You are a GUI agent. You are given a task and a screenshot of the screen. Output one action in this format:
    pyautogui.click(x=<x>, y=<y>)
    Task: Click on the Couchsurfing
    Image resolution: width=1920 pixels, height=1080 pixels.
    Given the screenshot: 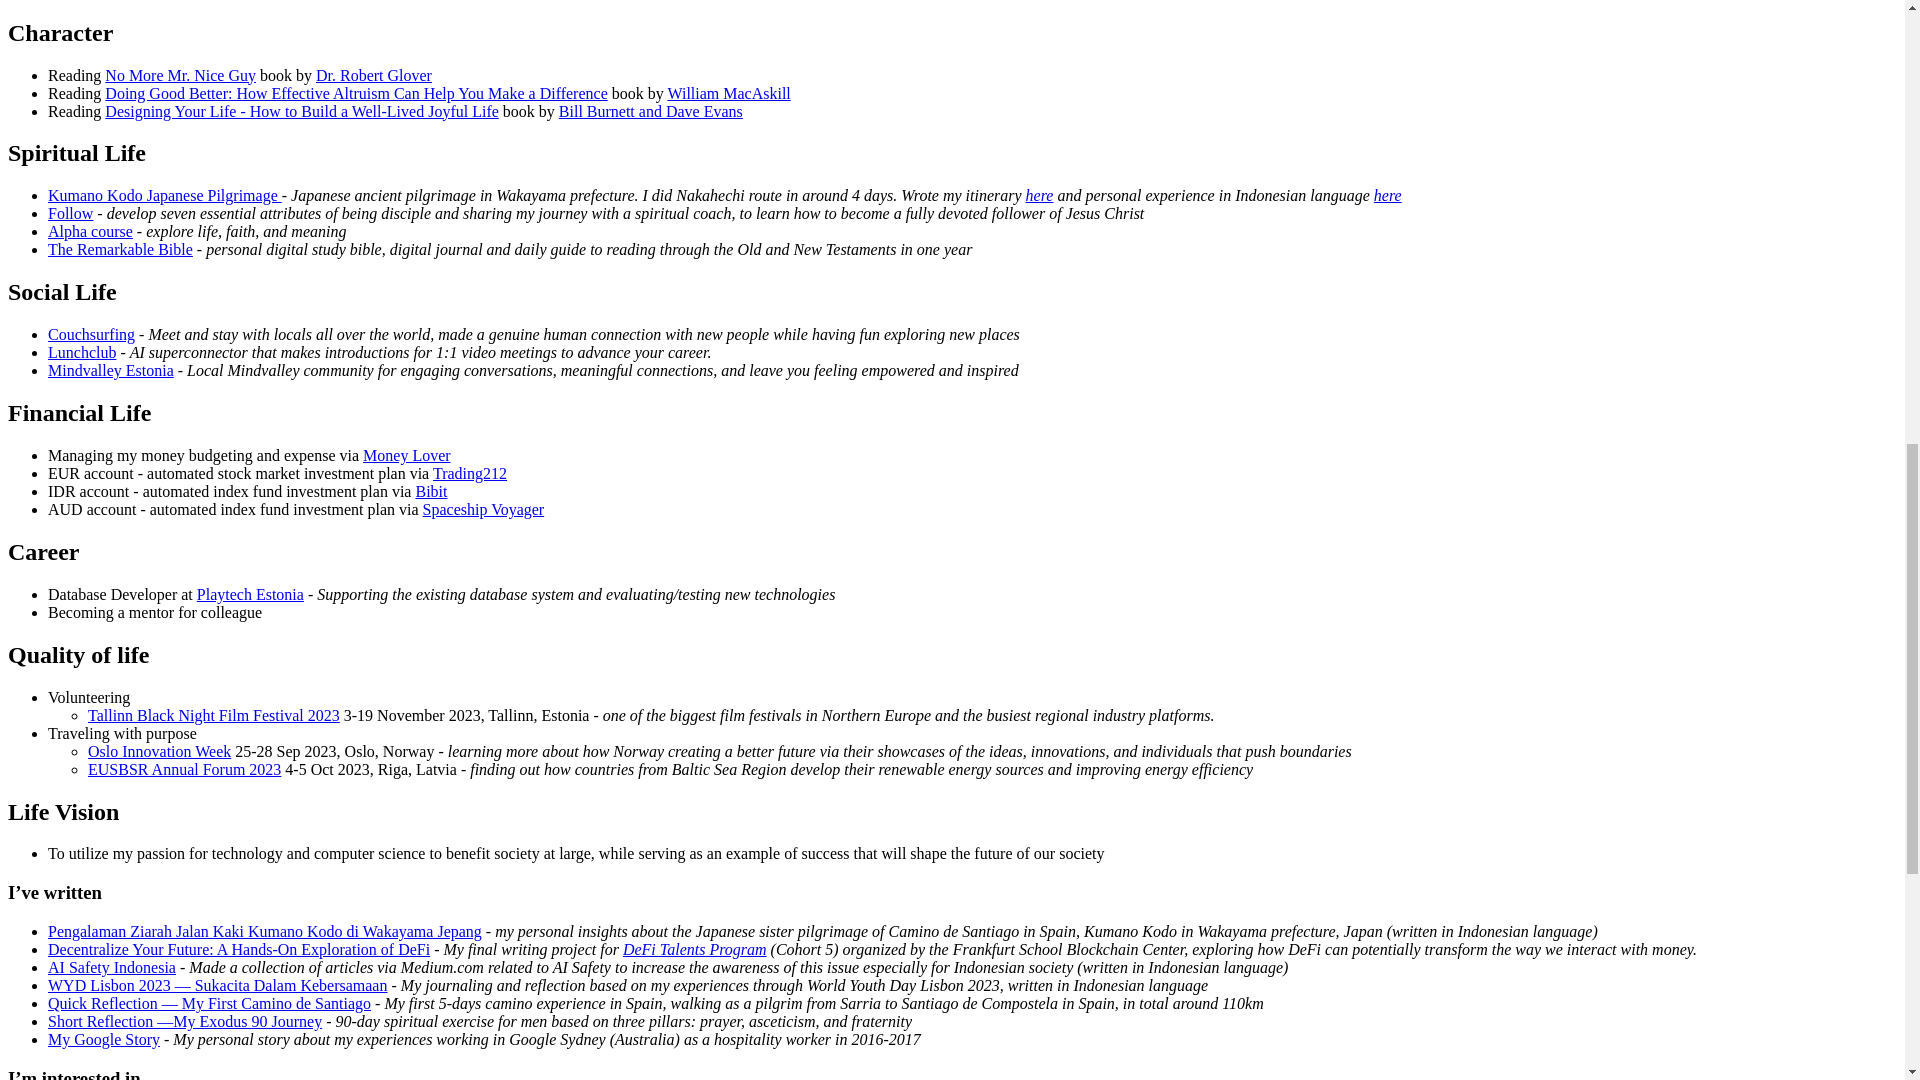 What is the action you would take?
    pyautogui.click(x=91, y=334)
    